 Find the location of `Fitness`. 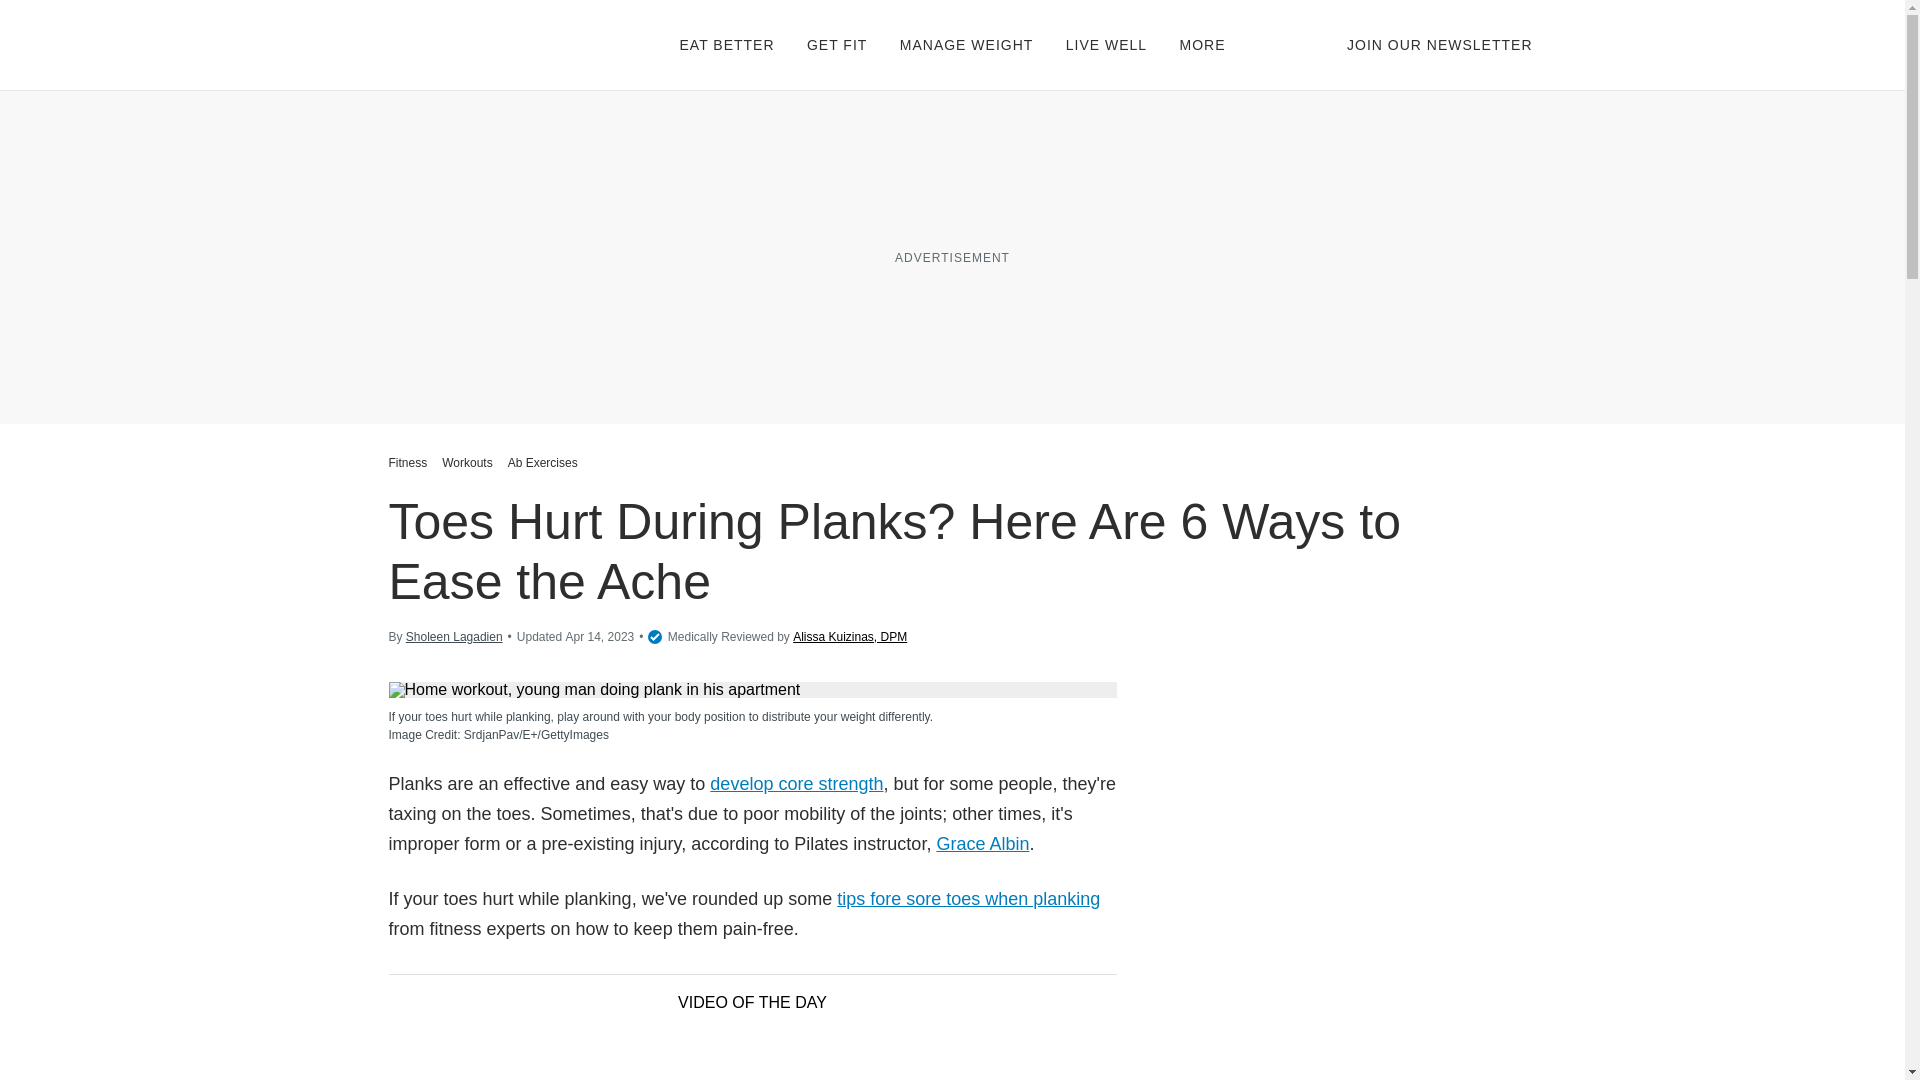

Fitness is located at coordinates (410, 462).